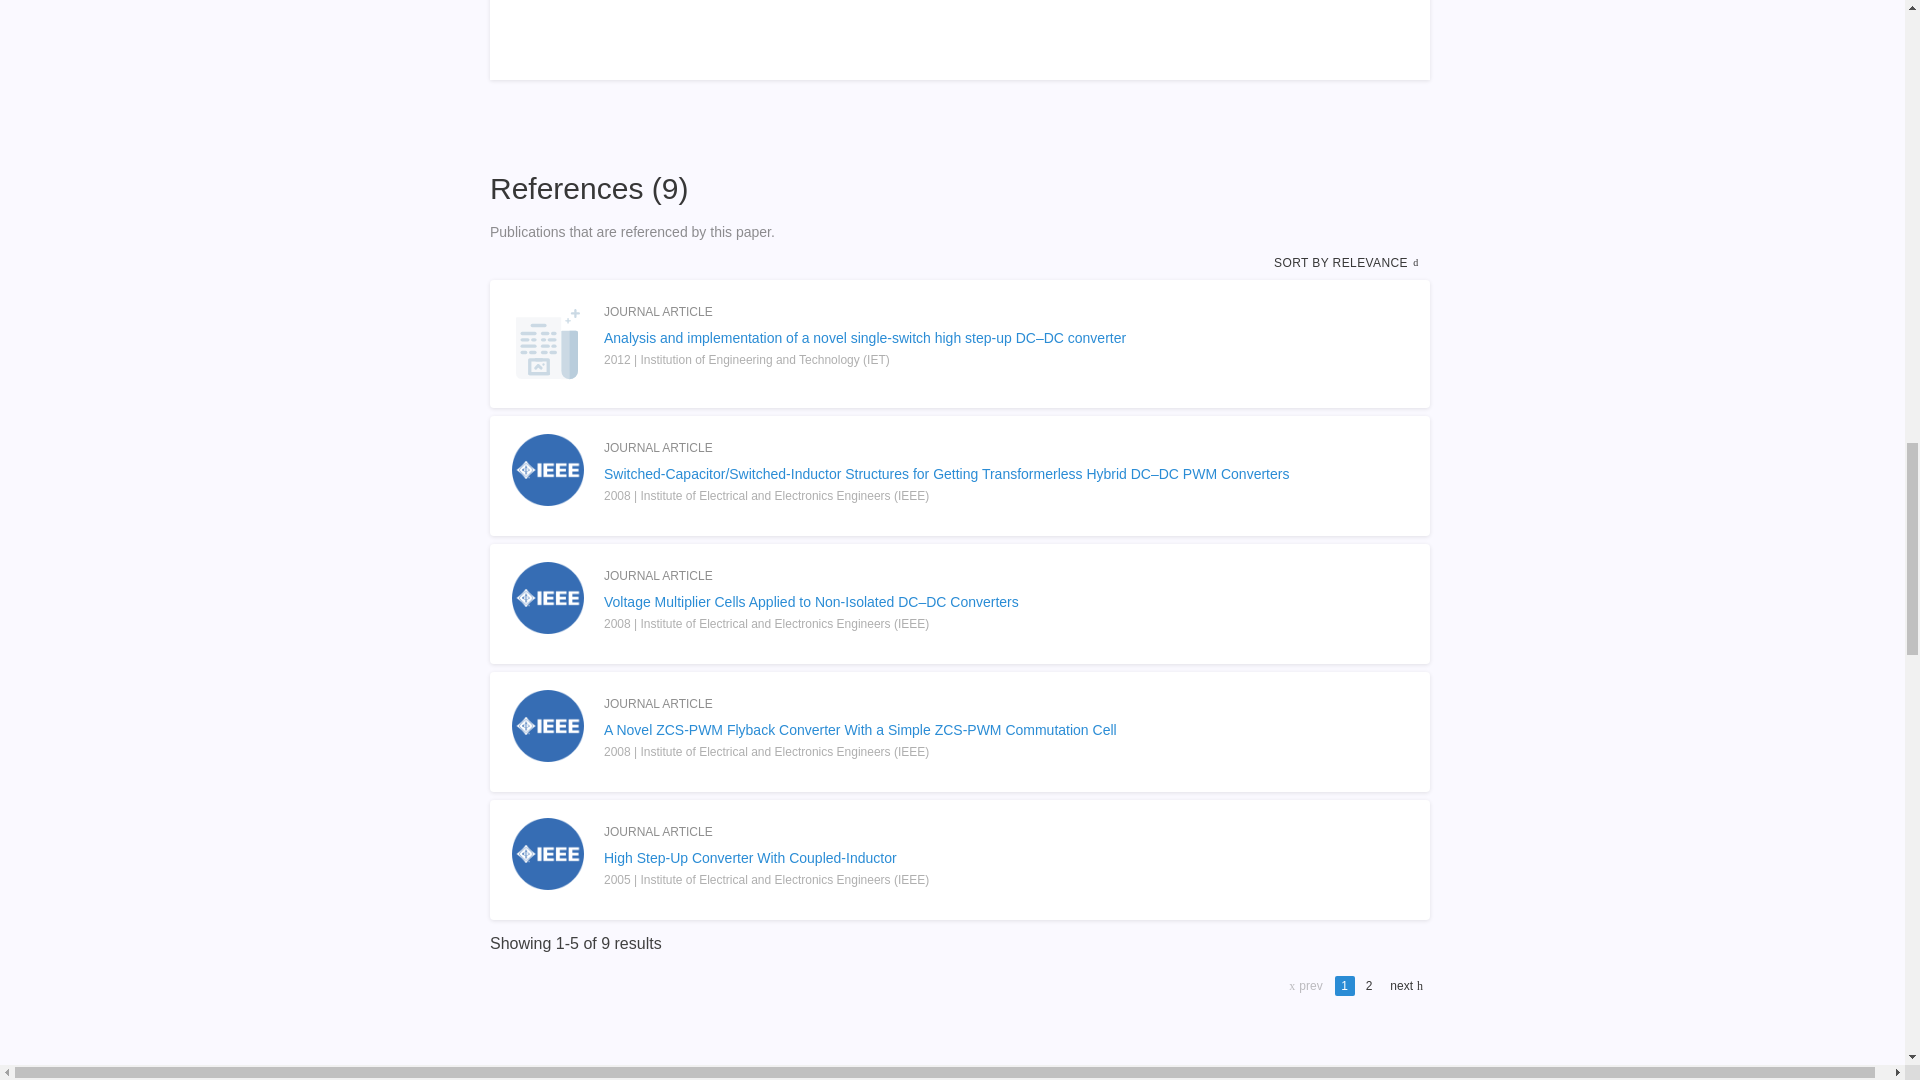  What do you see at coordinates (548, 853) in the screenshot?
I see `Publication cover` at bounding box center [548, 853].